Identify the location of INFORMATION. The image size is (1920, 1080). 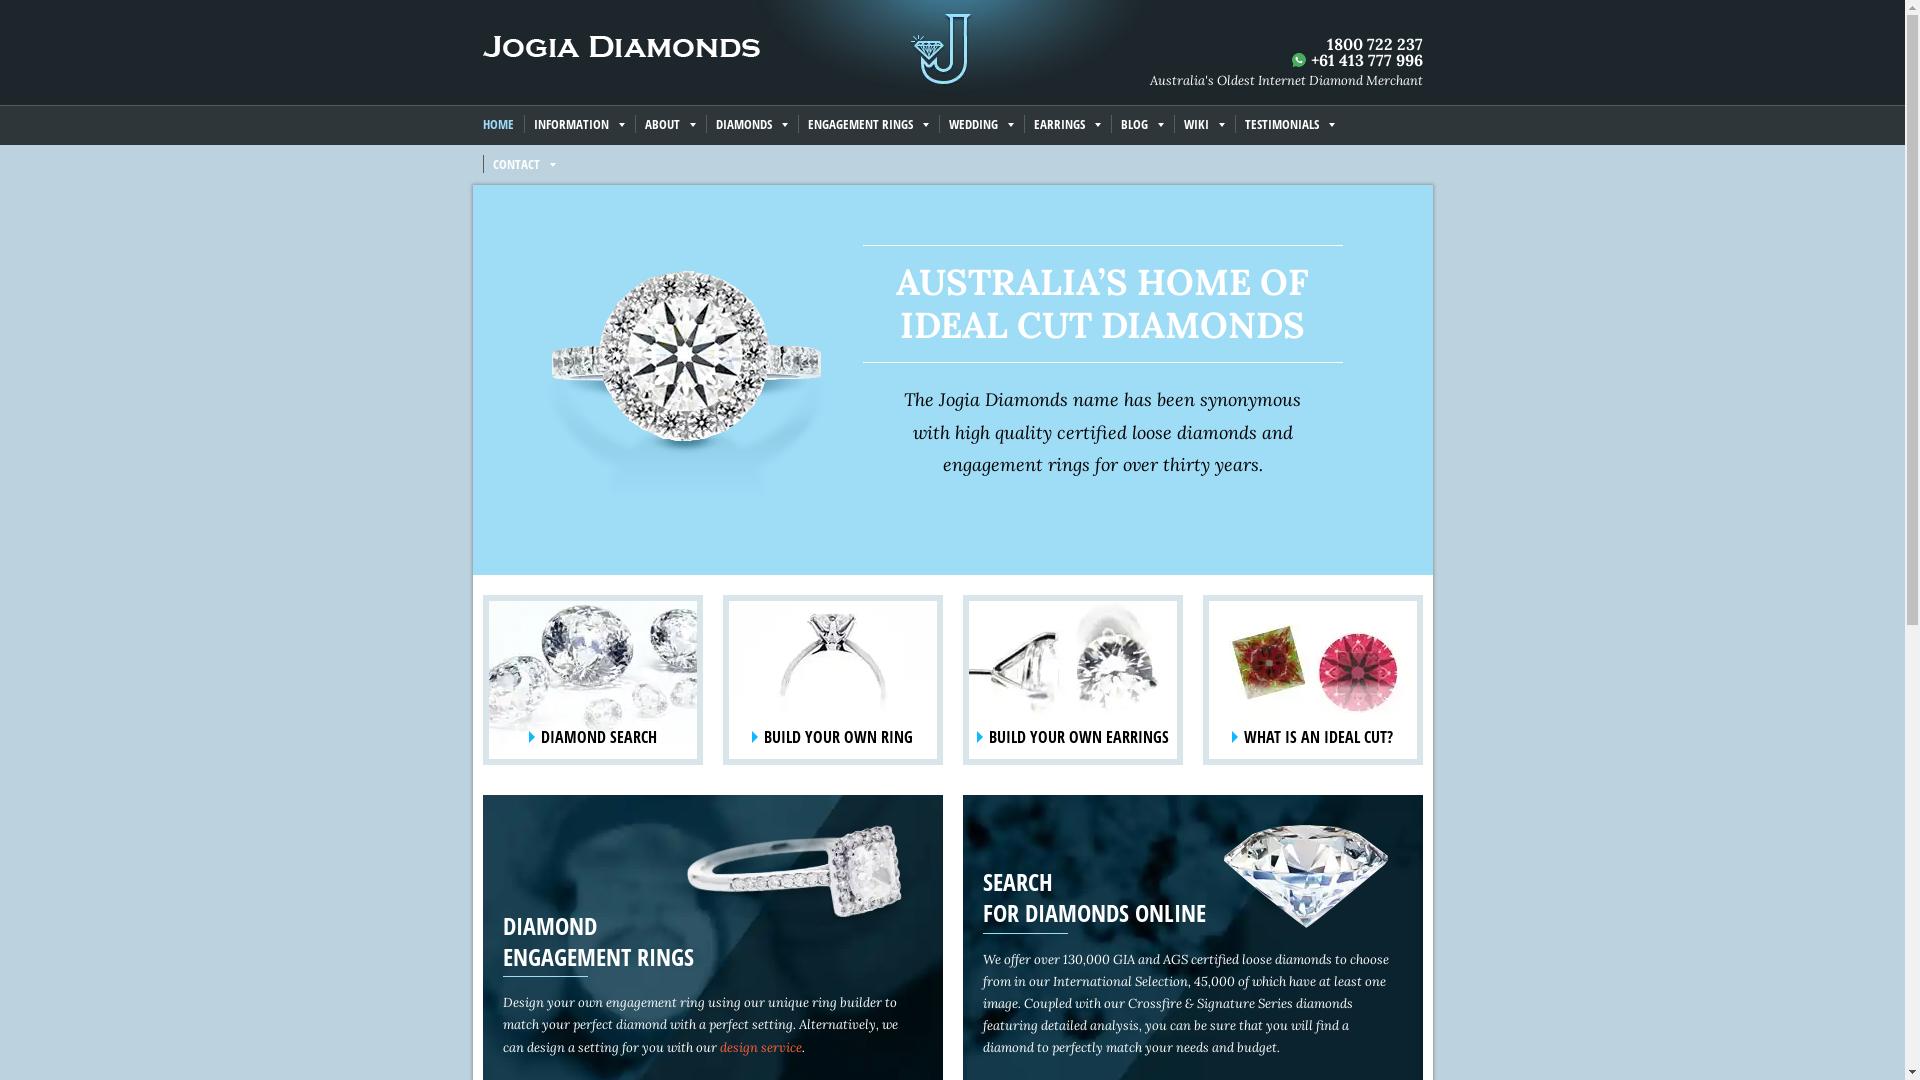
(580, 126).